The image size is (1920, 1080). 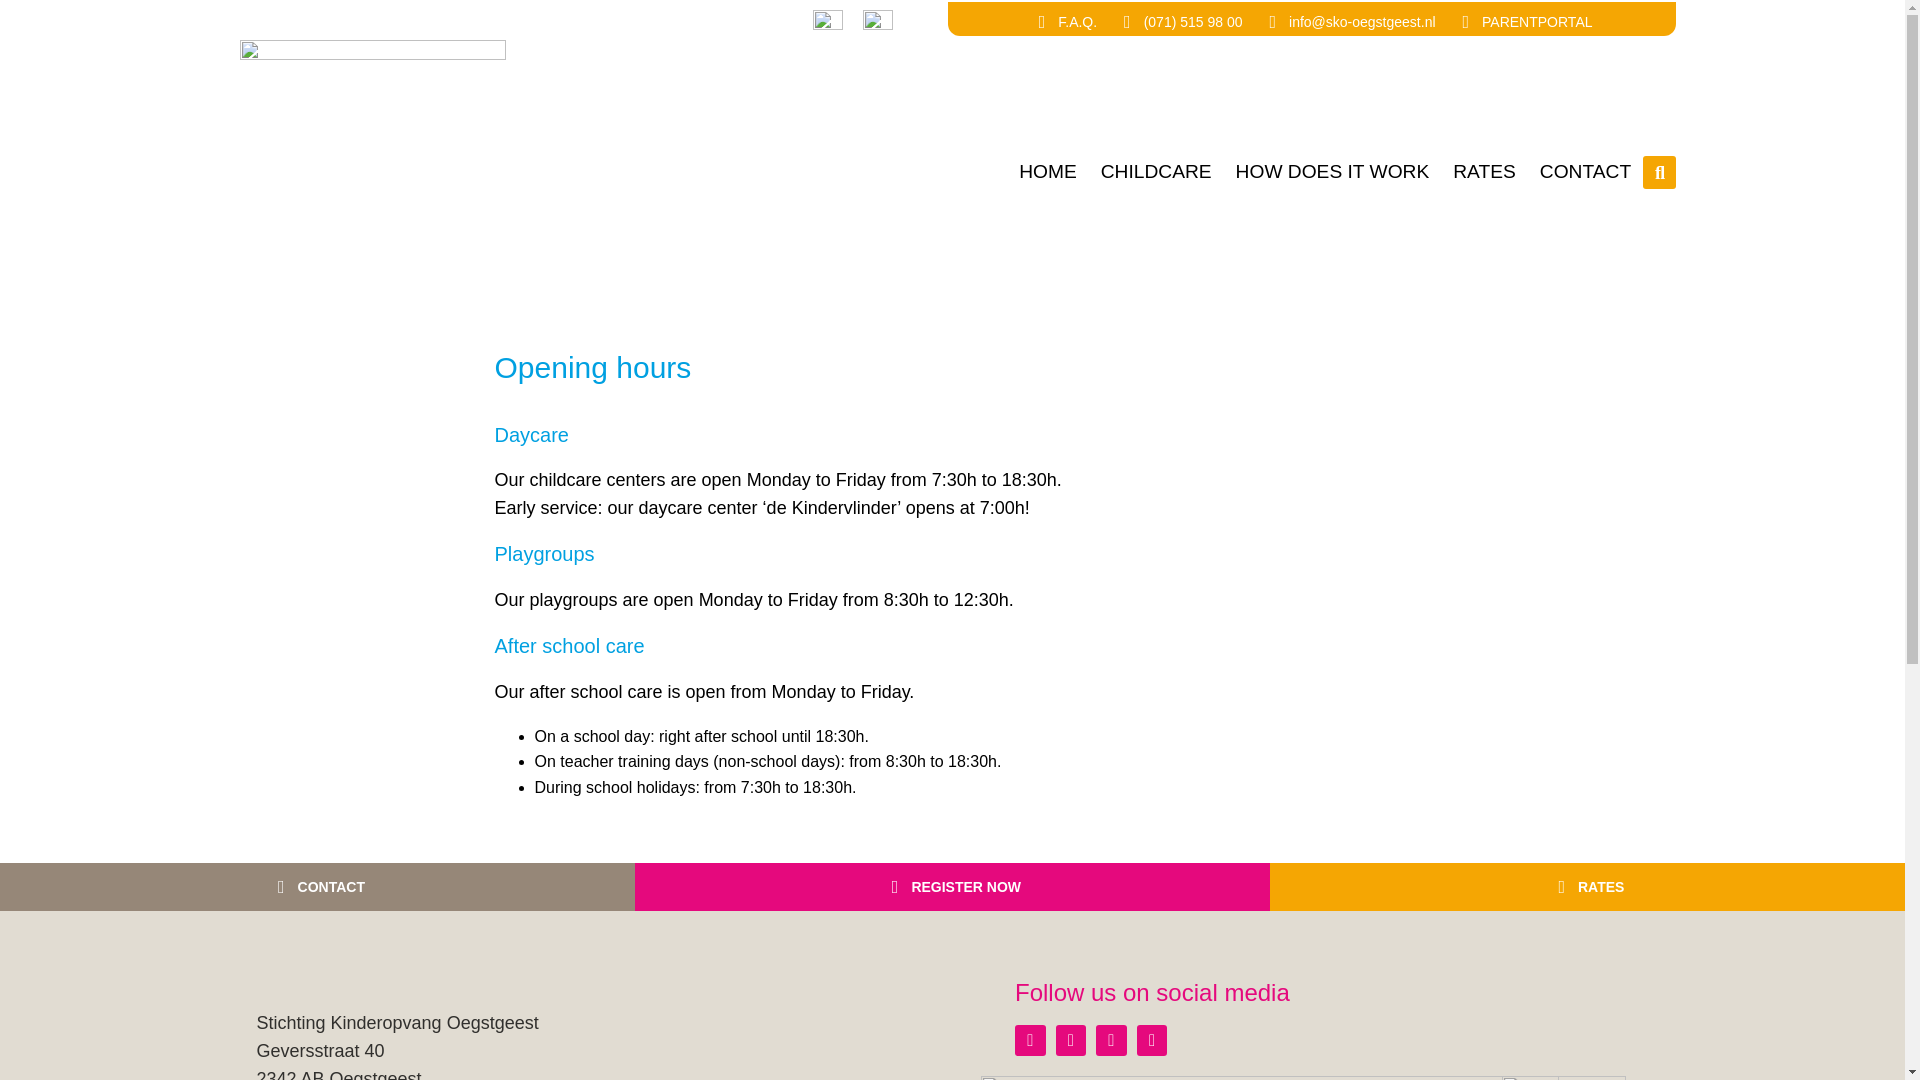 I want to click on HOW DOES IT WORK, so click(x=1332, y=172).